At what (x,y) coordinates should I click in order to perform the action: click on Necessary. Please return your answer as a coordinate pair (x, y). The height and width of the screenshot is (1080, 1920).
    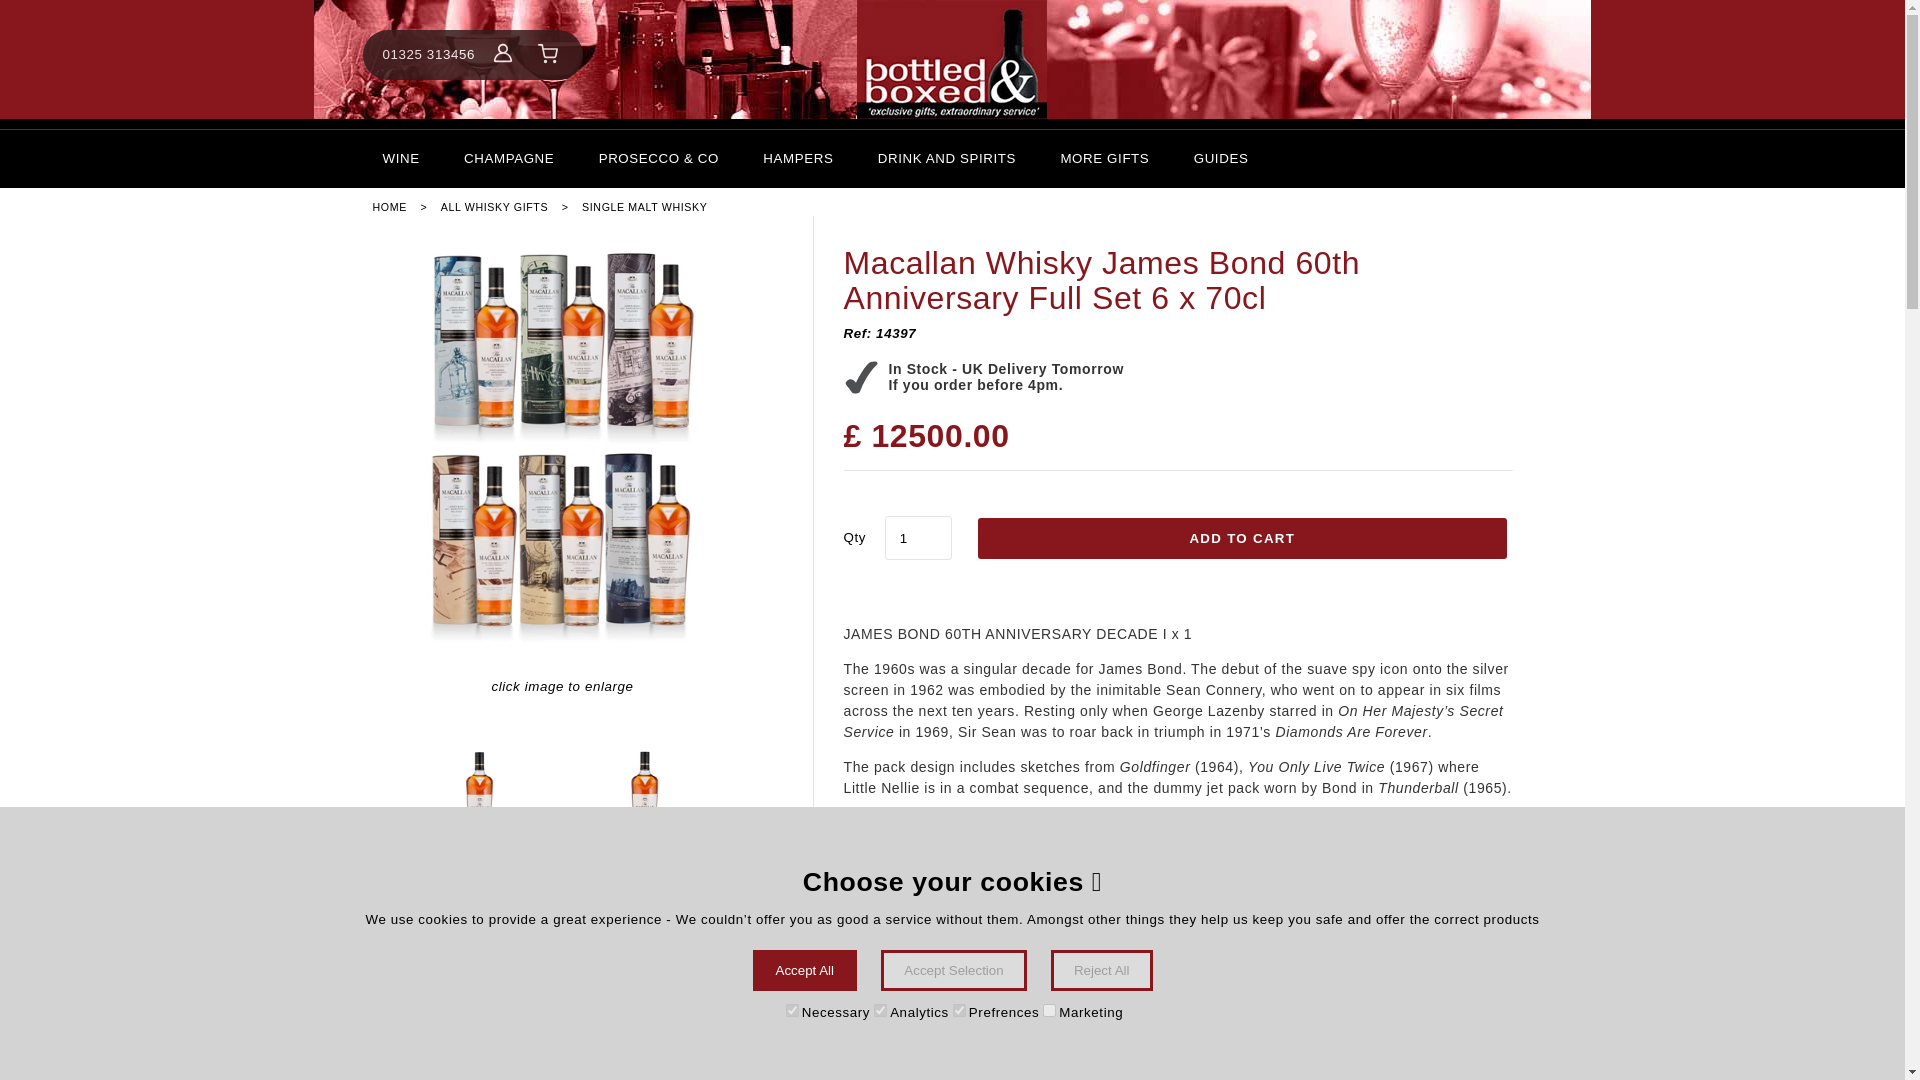
    Looking at the image, I should click on (792, 1010).